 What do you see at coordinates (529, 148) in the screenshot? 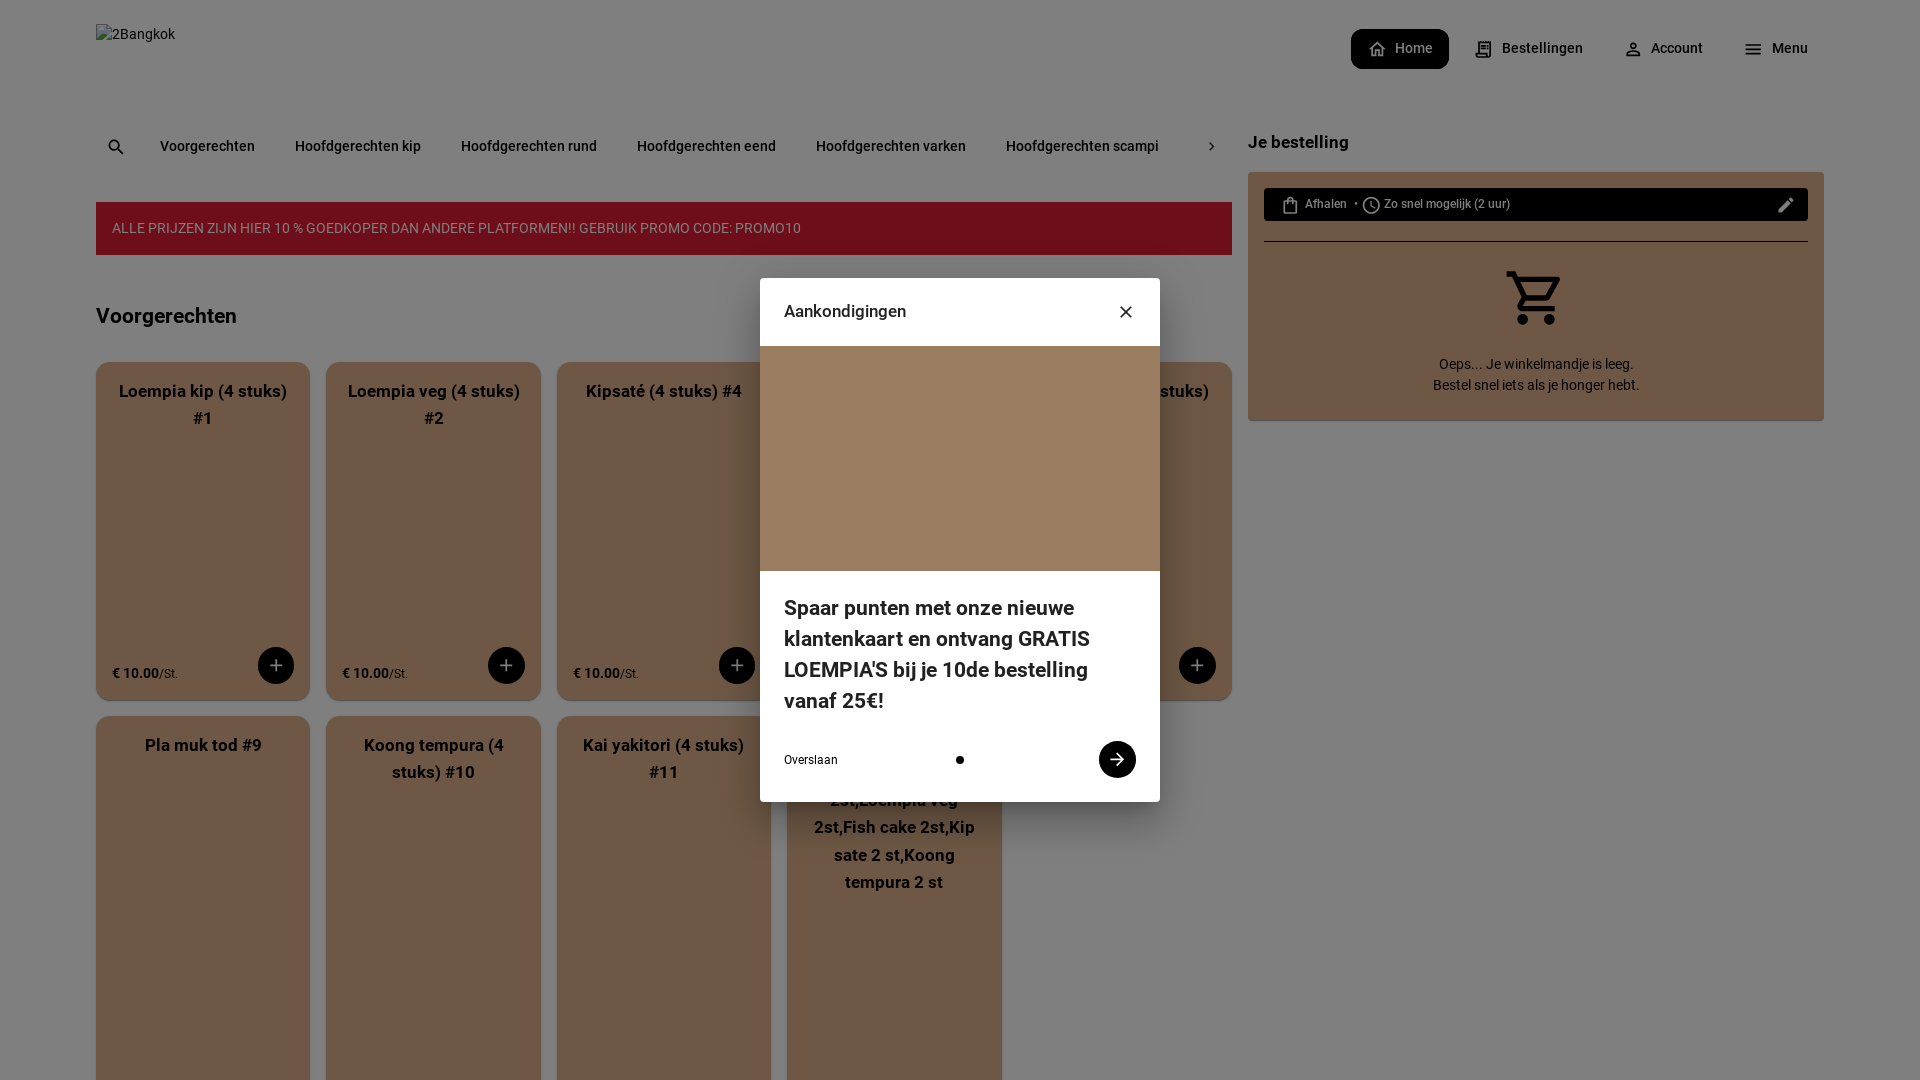
I see `Hoofdgerechten rund` at bounding box center [529, 148].